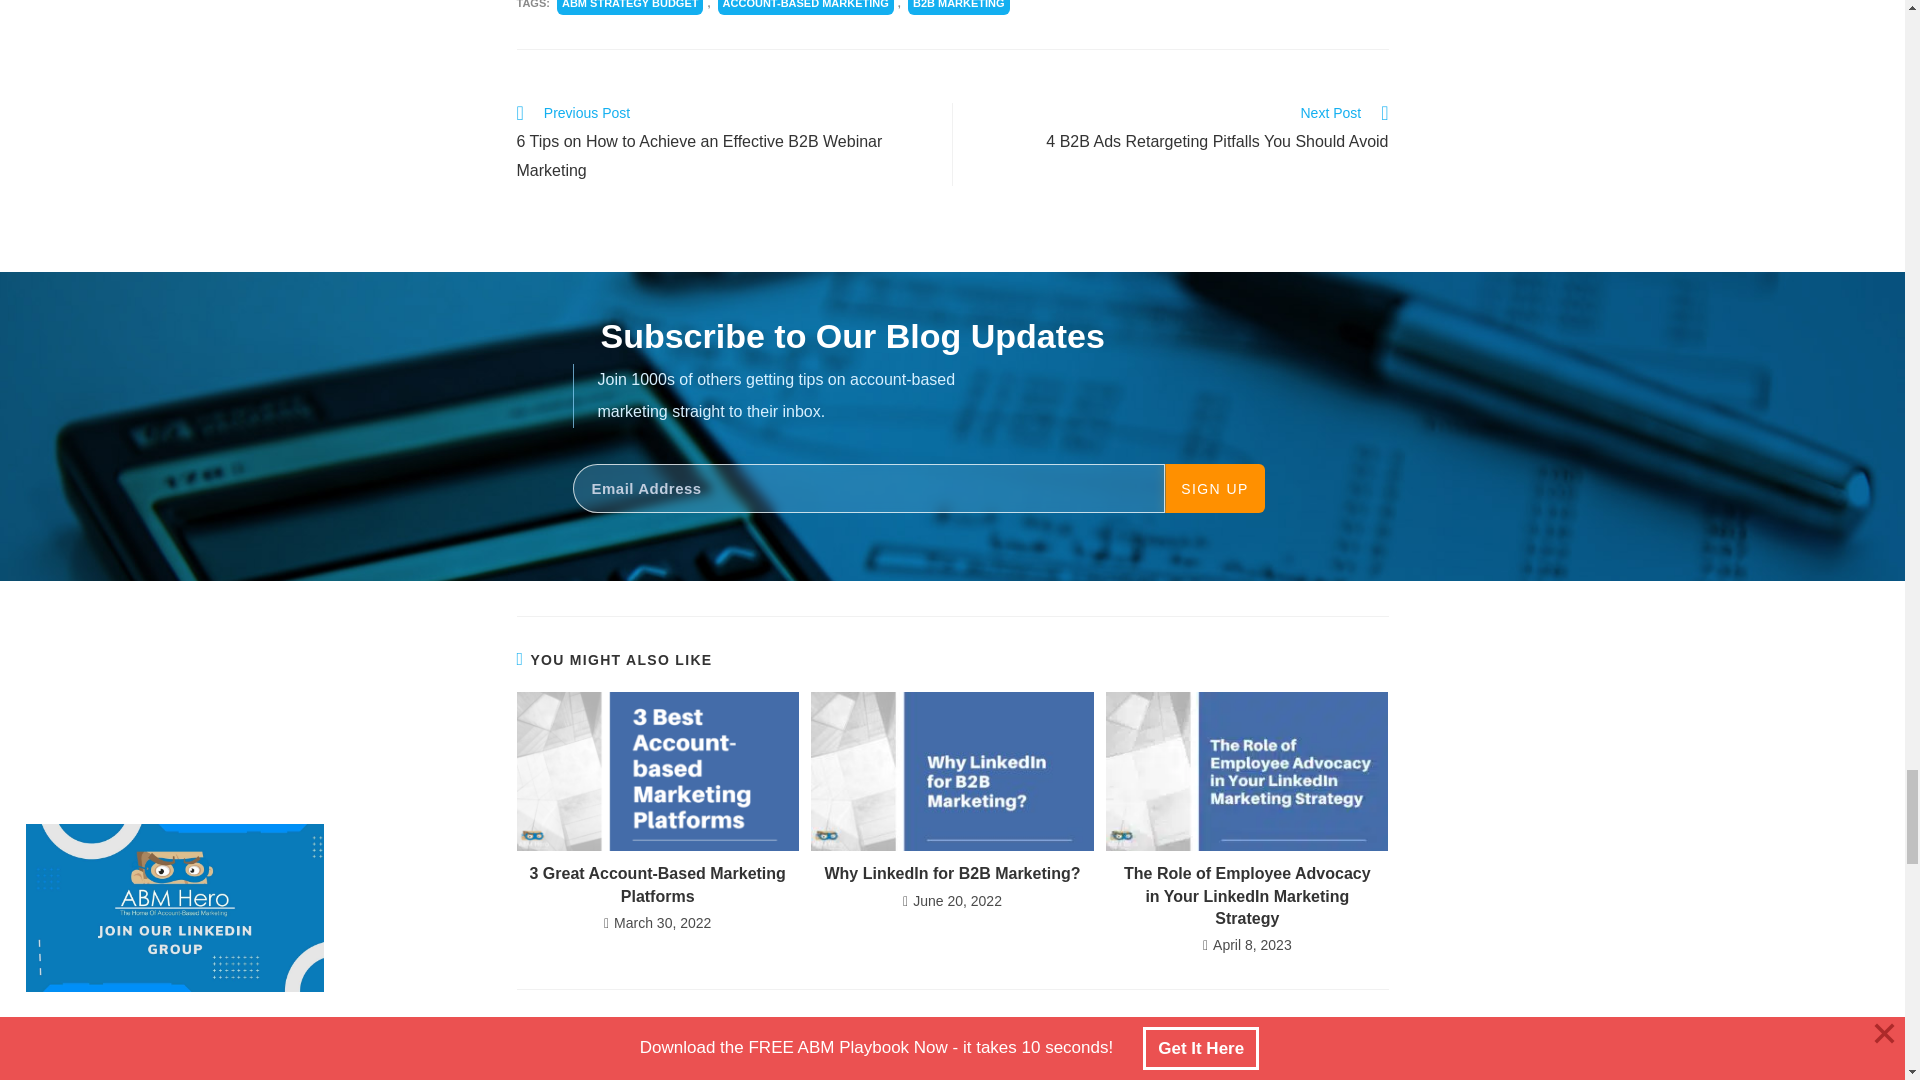 The width and height of the screenshot is (1920, 1080). What do you see at coordinates (952, 873) in the screenshot?
I see `Why LinkedIn for B2B Marketing?` at bounding box center [952, 873].